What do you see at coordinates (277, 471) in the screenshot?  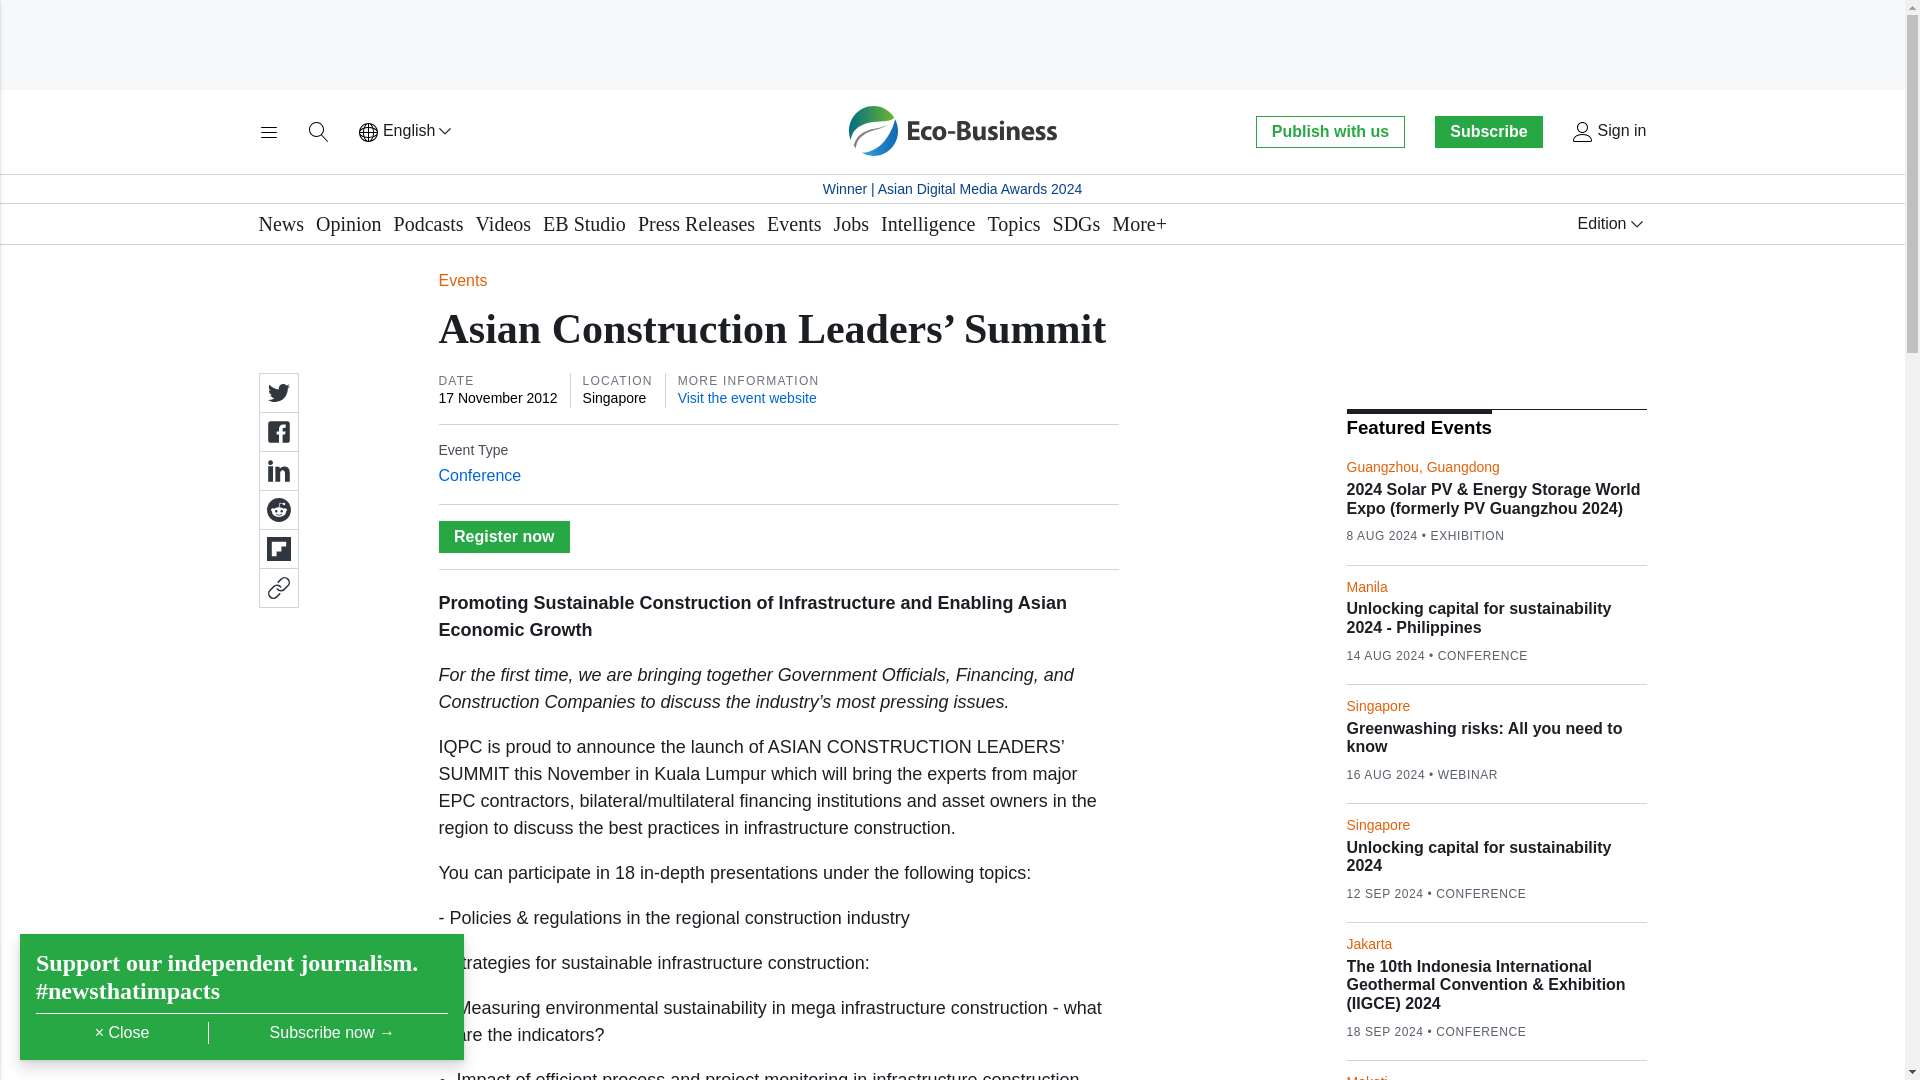 I see `Share on LinkedIn` at bounding box center [277, 471].